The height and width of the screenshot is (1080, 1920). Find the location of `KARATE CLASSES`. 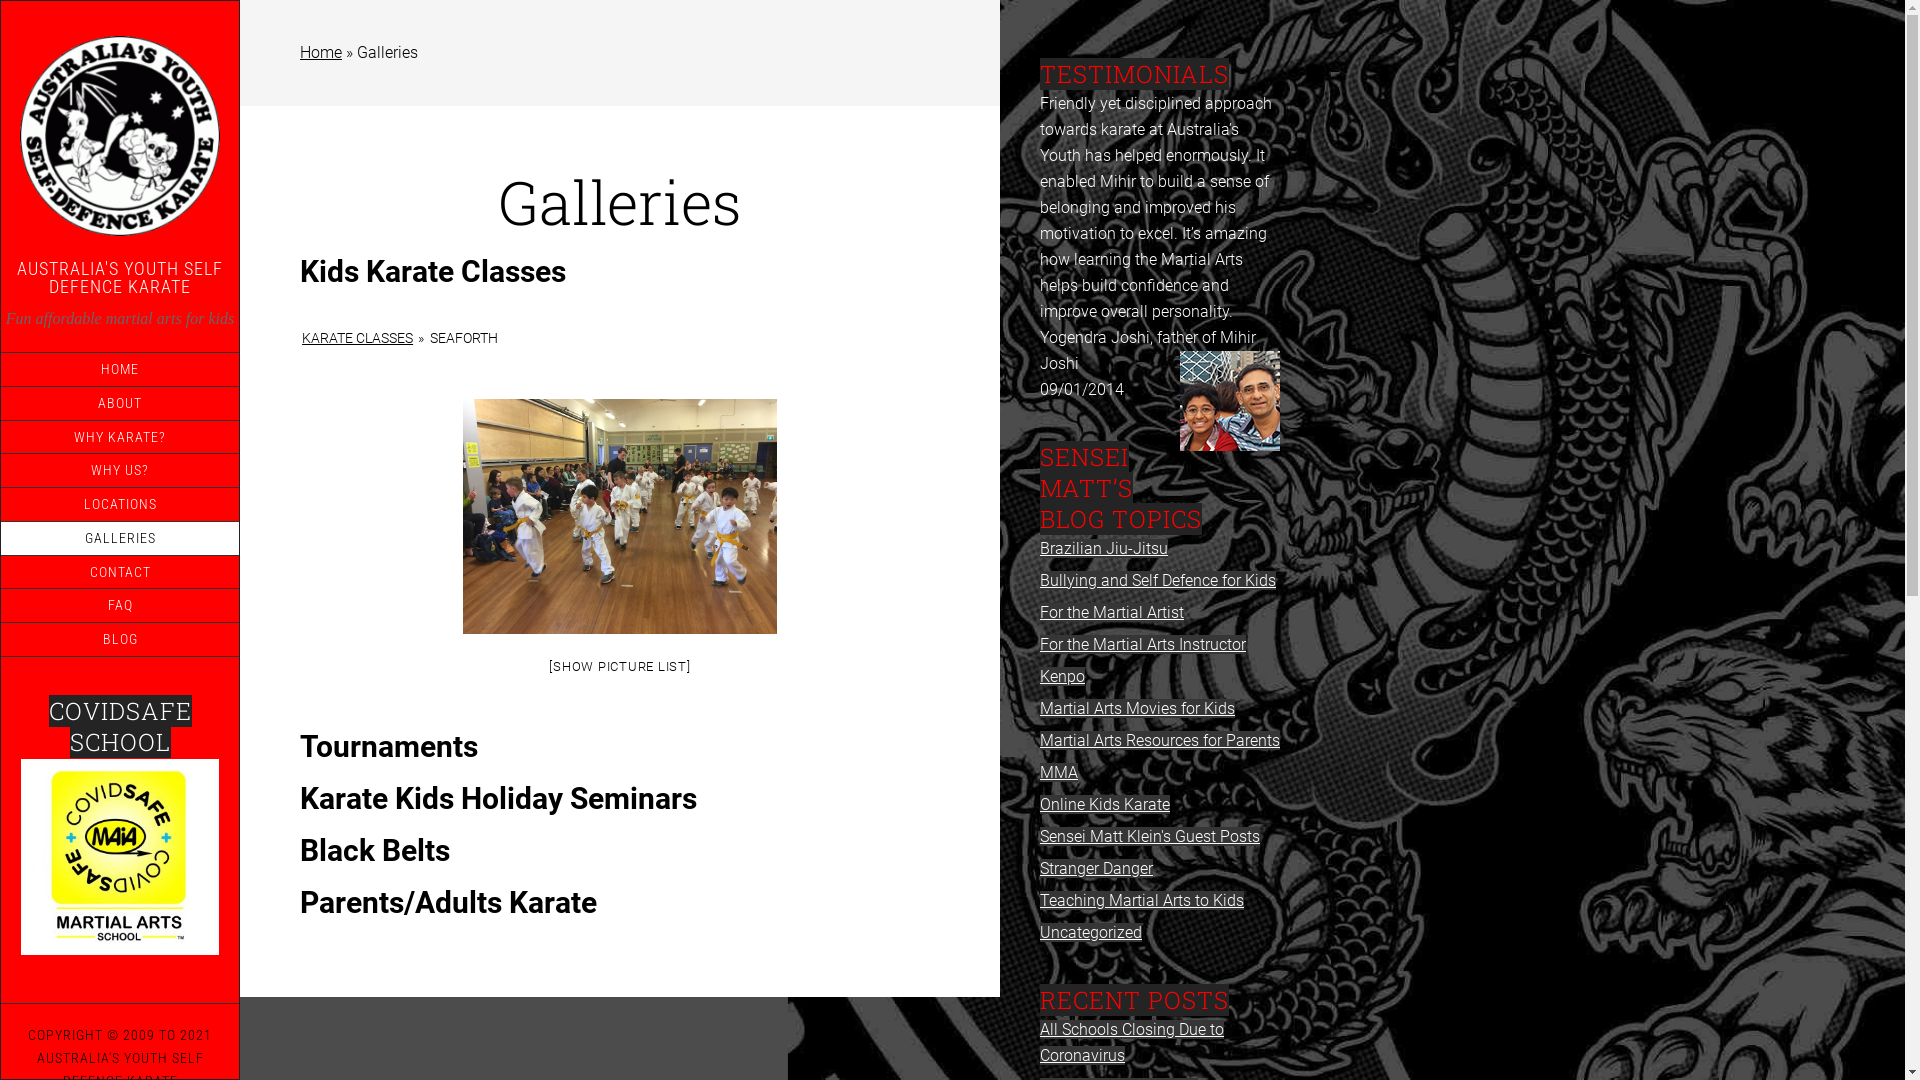

KARATE CLASSES is located at coordinates (358, 338).